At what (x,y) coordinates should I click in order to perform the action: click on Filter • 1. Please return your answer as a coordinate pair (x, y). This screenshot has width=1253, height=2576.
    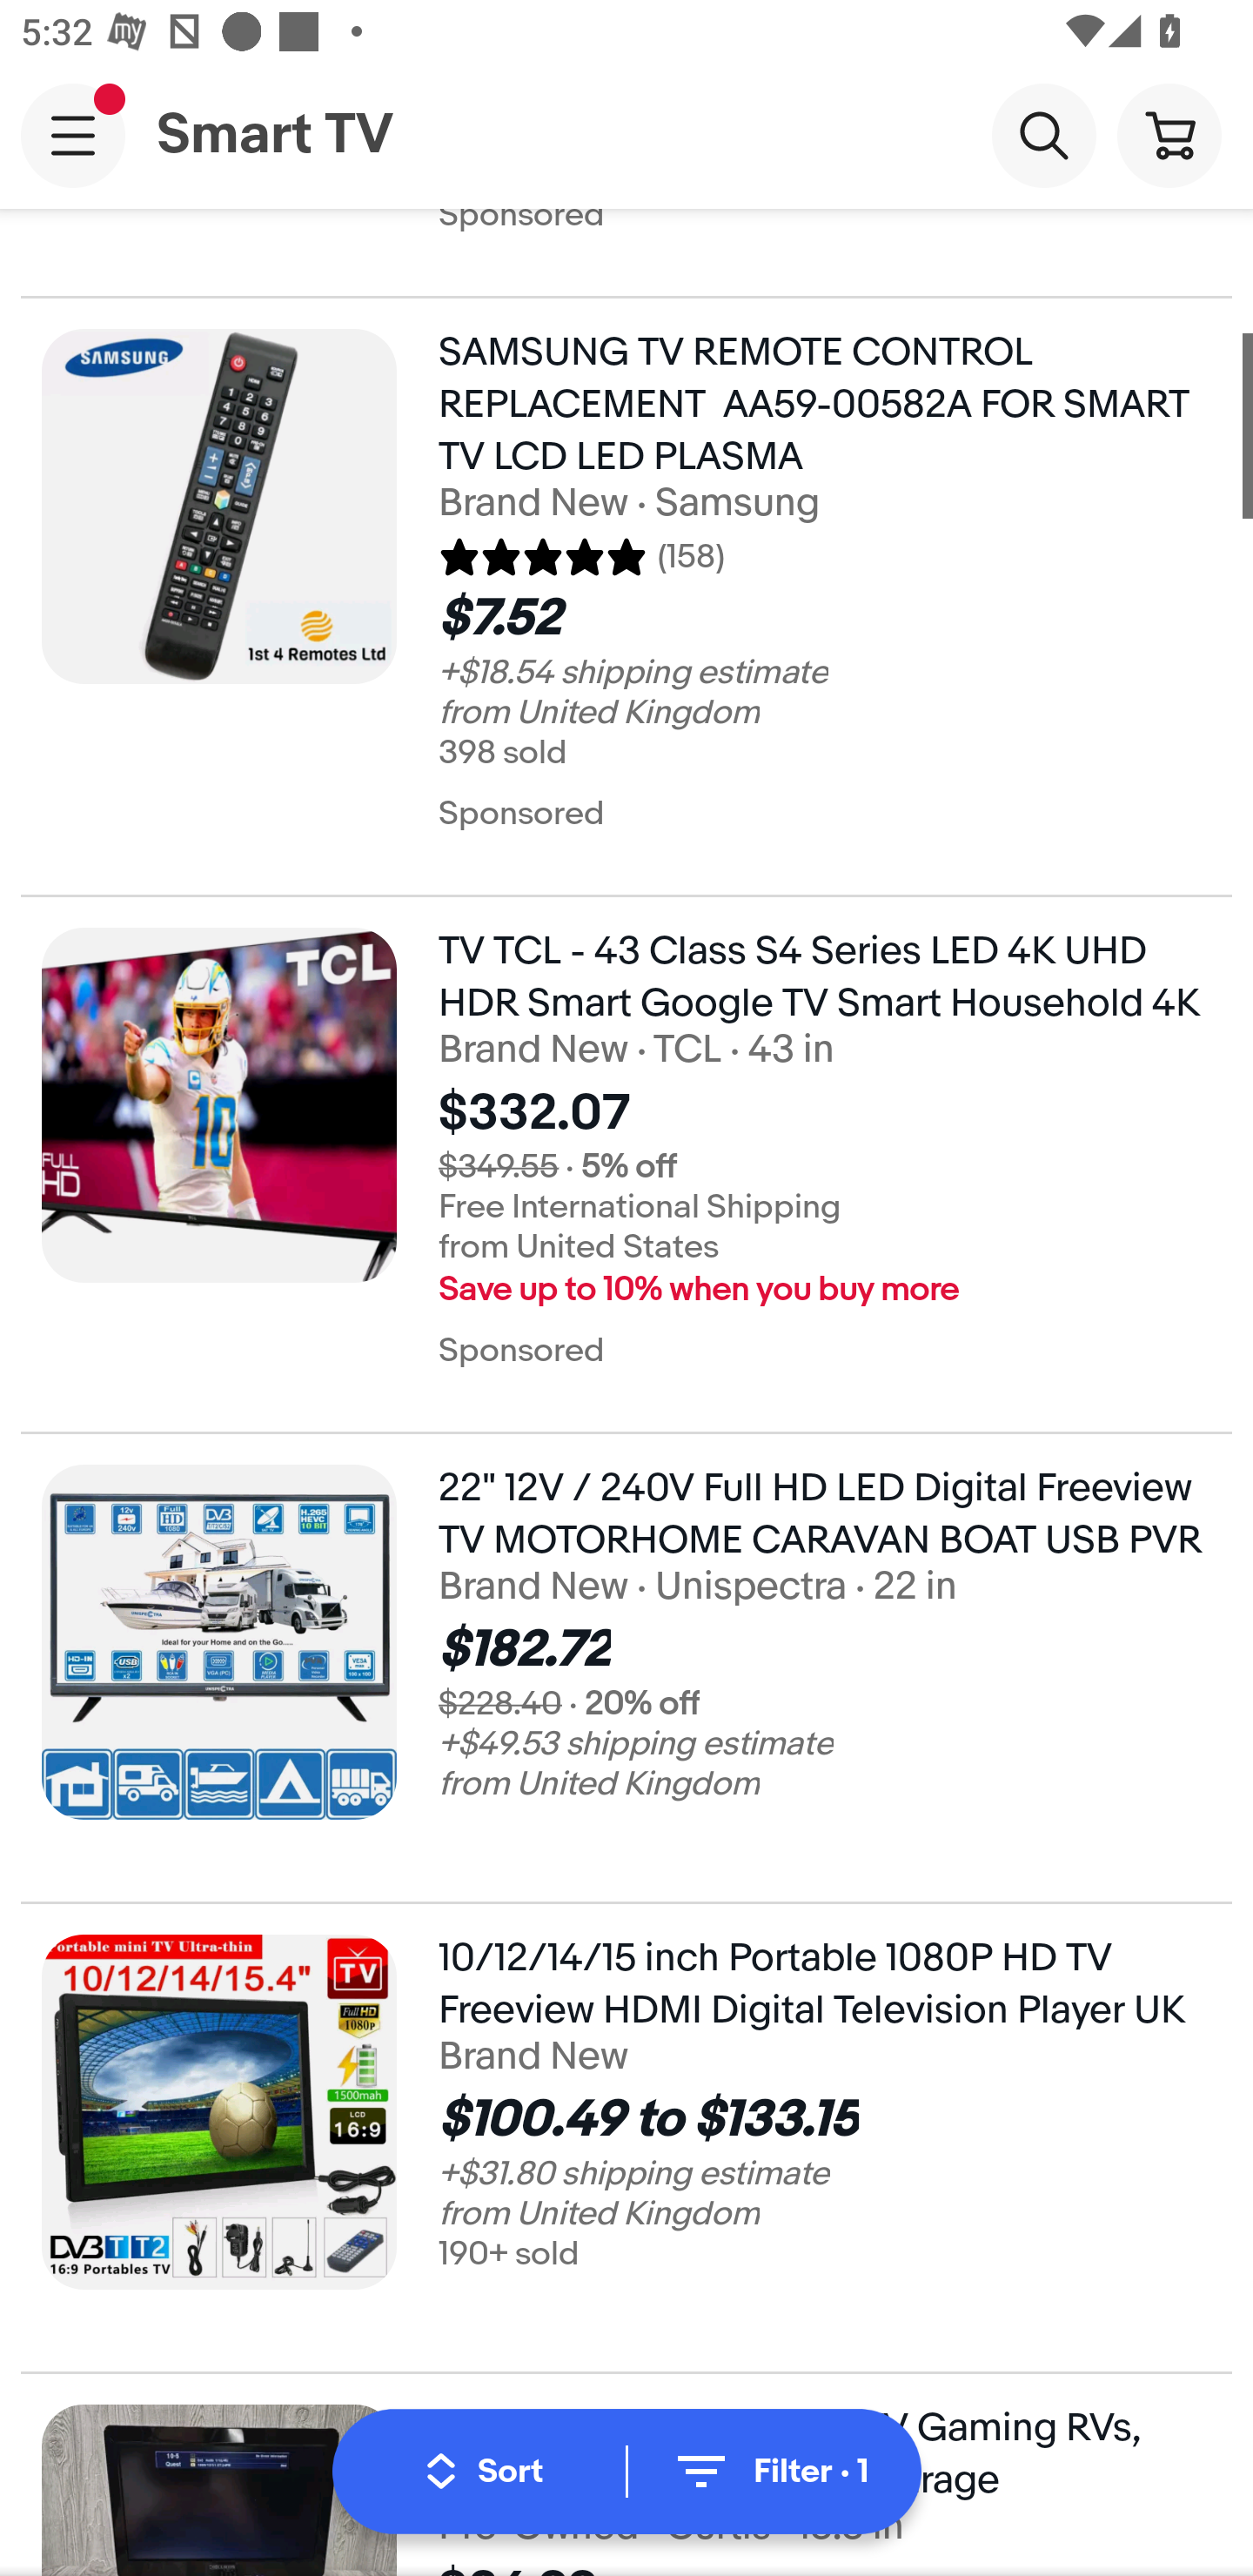
    Looking at the image, I should click on (769, 2472).